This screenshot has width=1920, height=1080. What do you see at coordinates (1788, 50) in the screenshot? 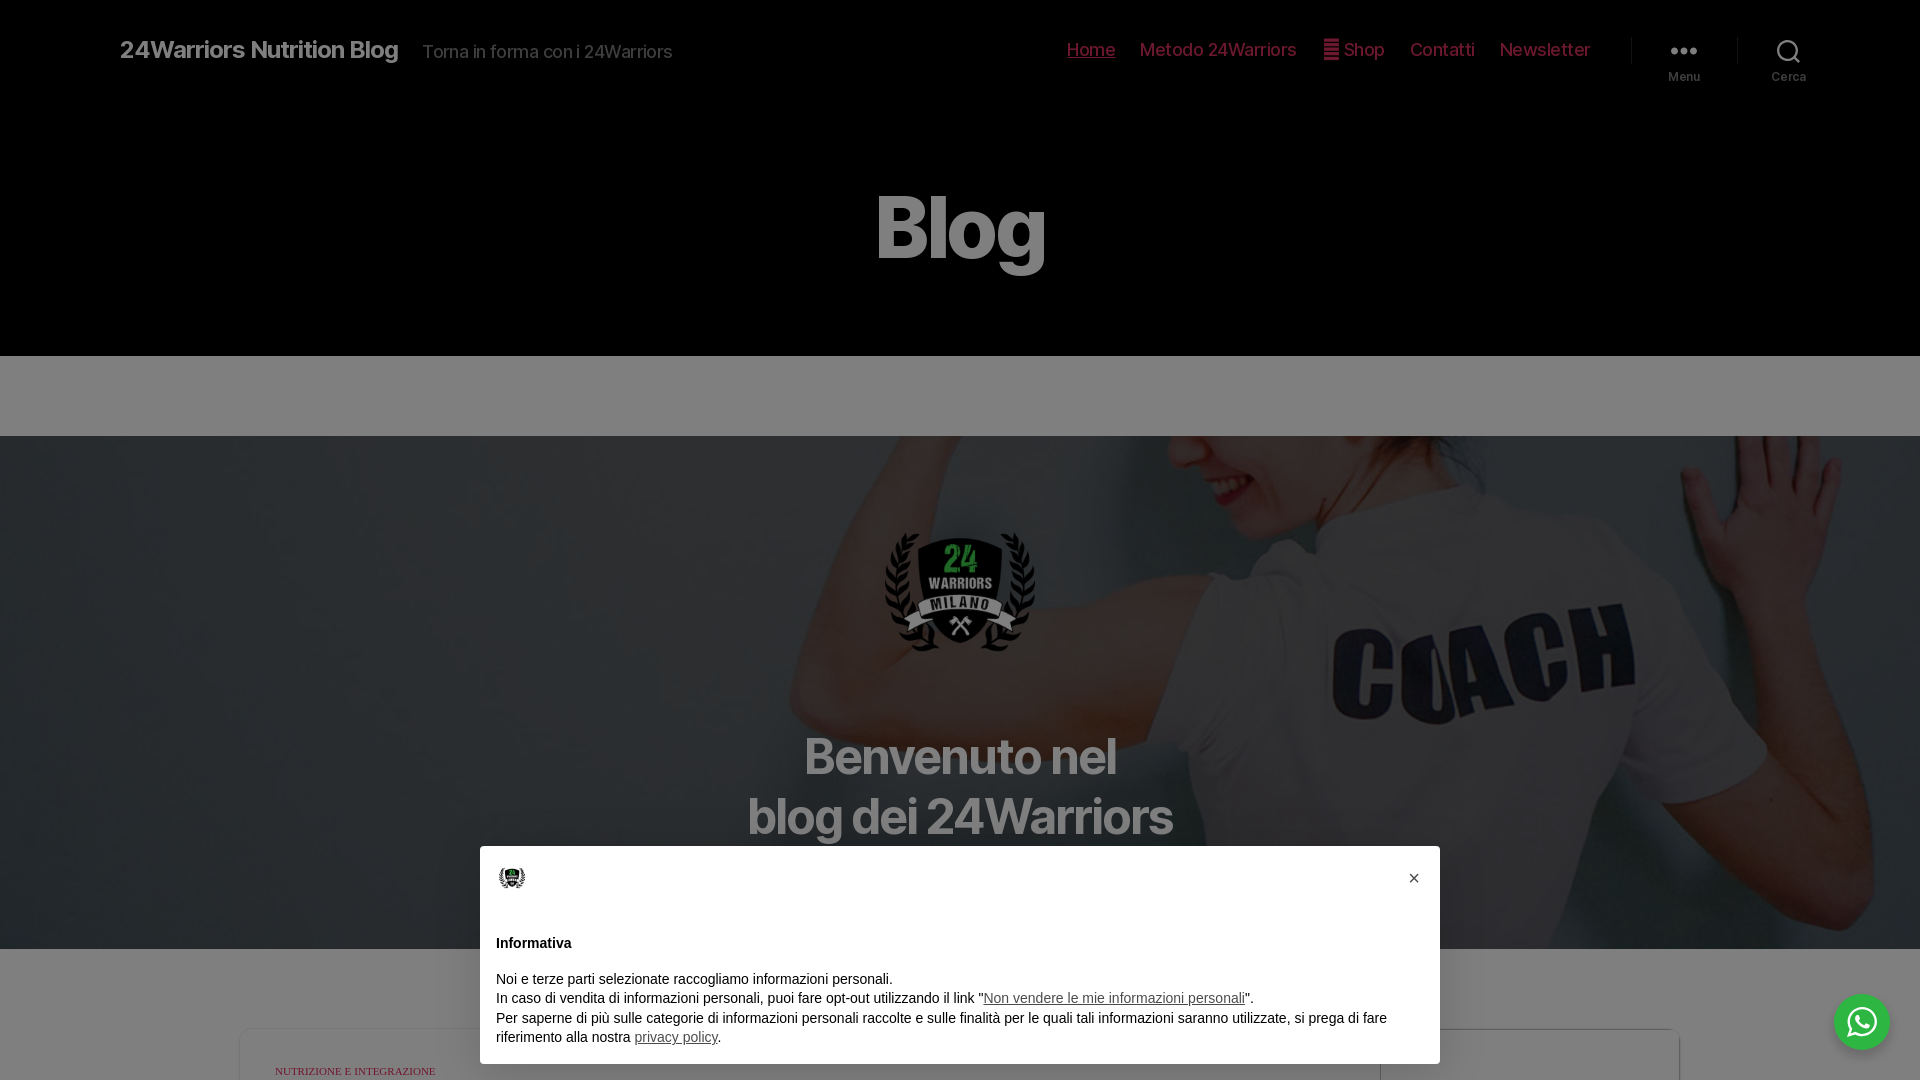
I see `Cerca` at bounding box center [1788, 50].